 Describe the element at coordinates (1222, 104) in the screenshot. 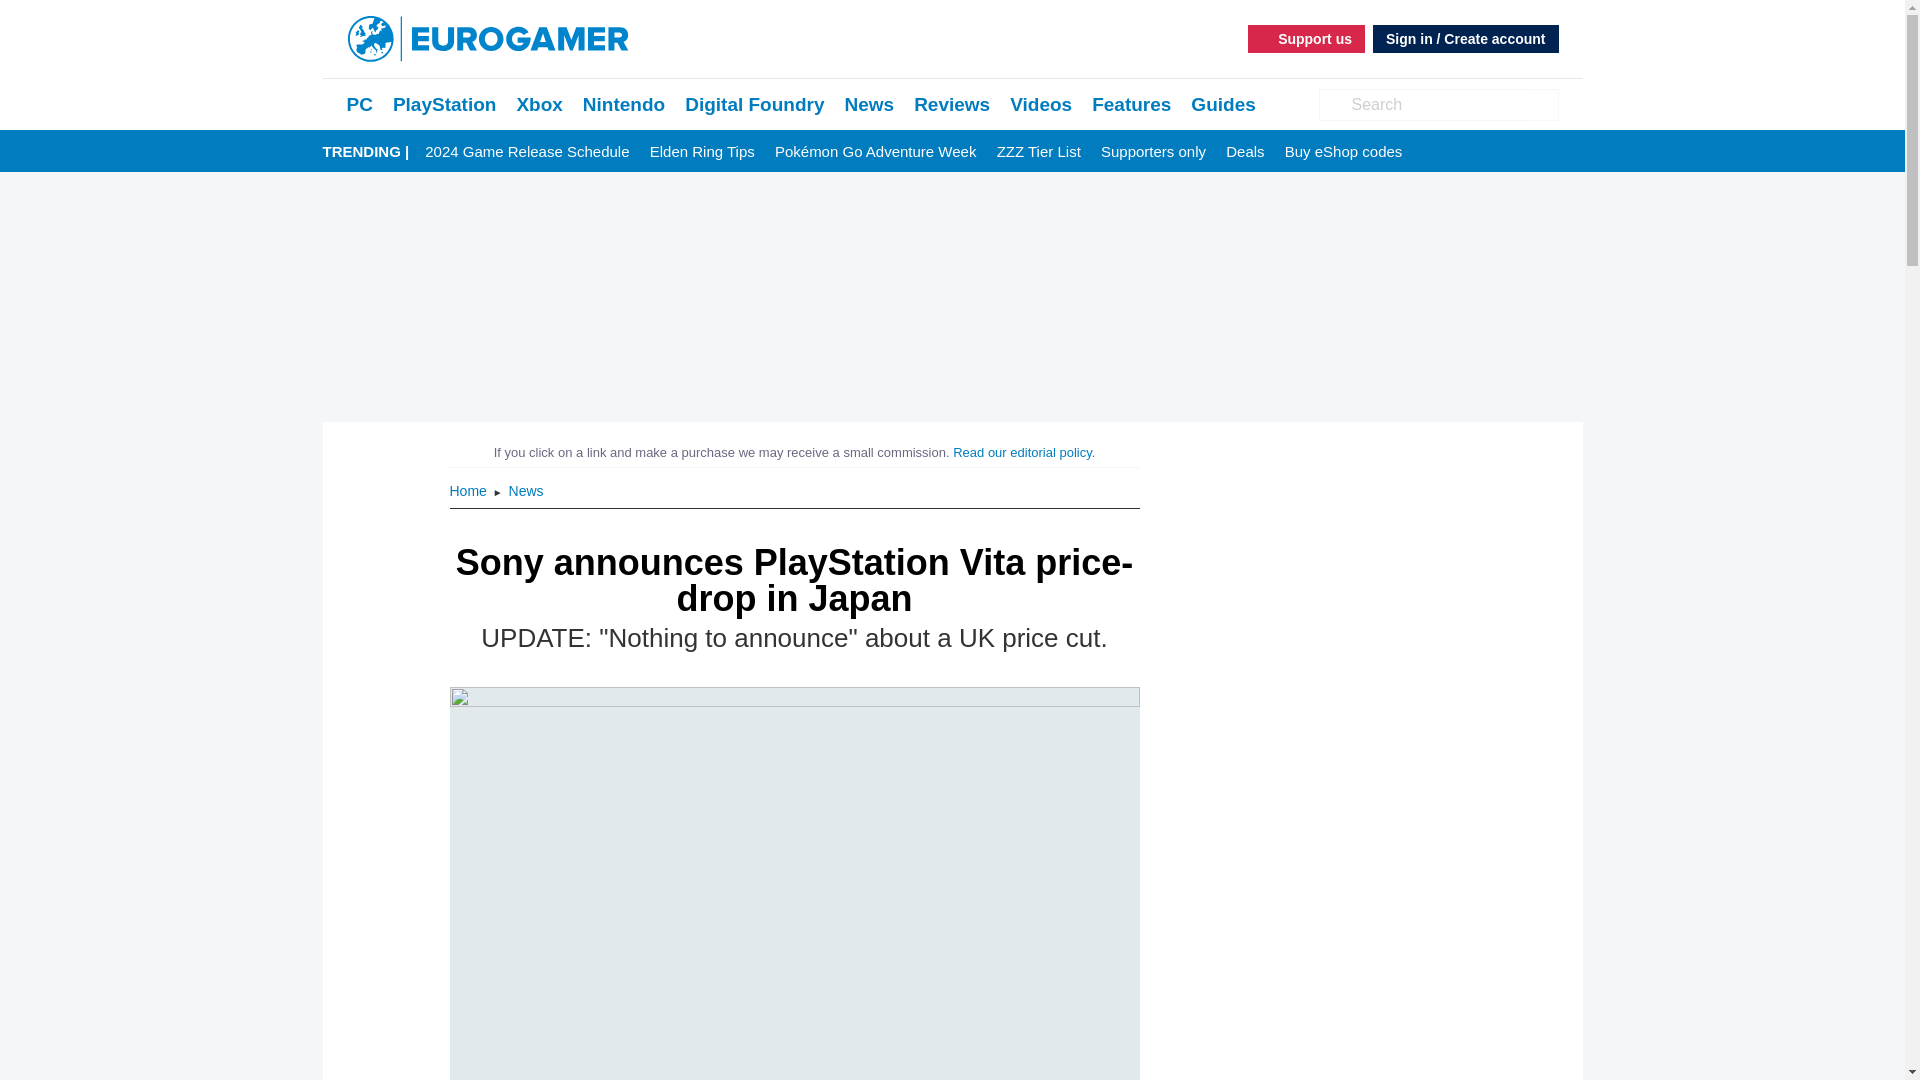

I see `Guides` at that location.